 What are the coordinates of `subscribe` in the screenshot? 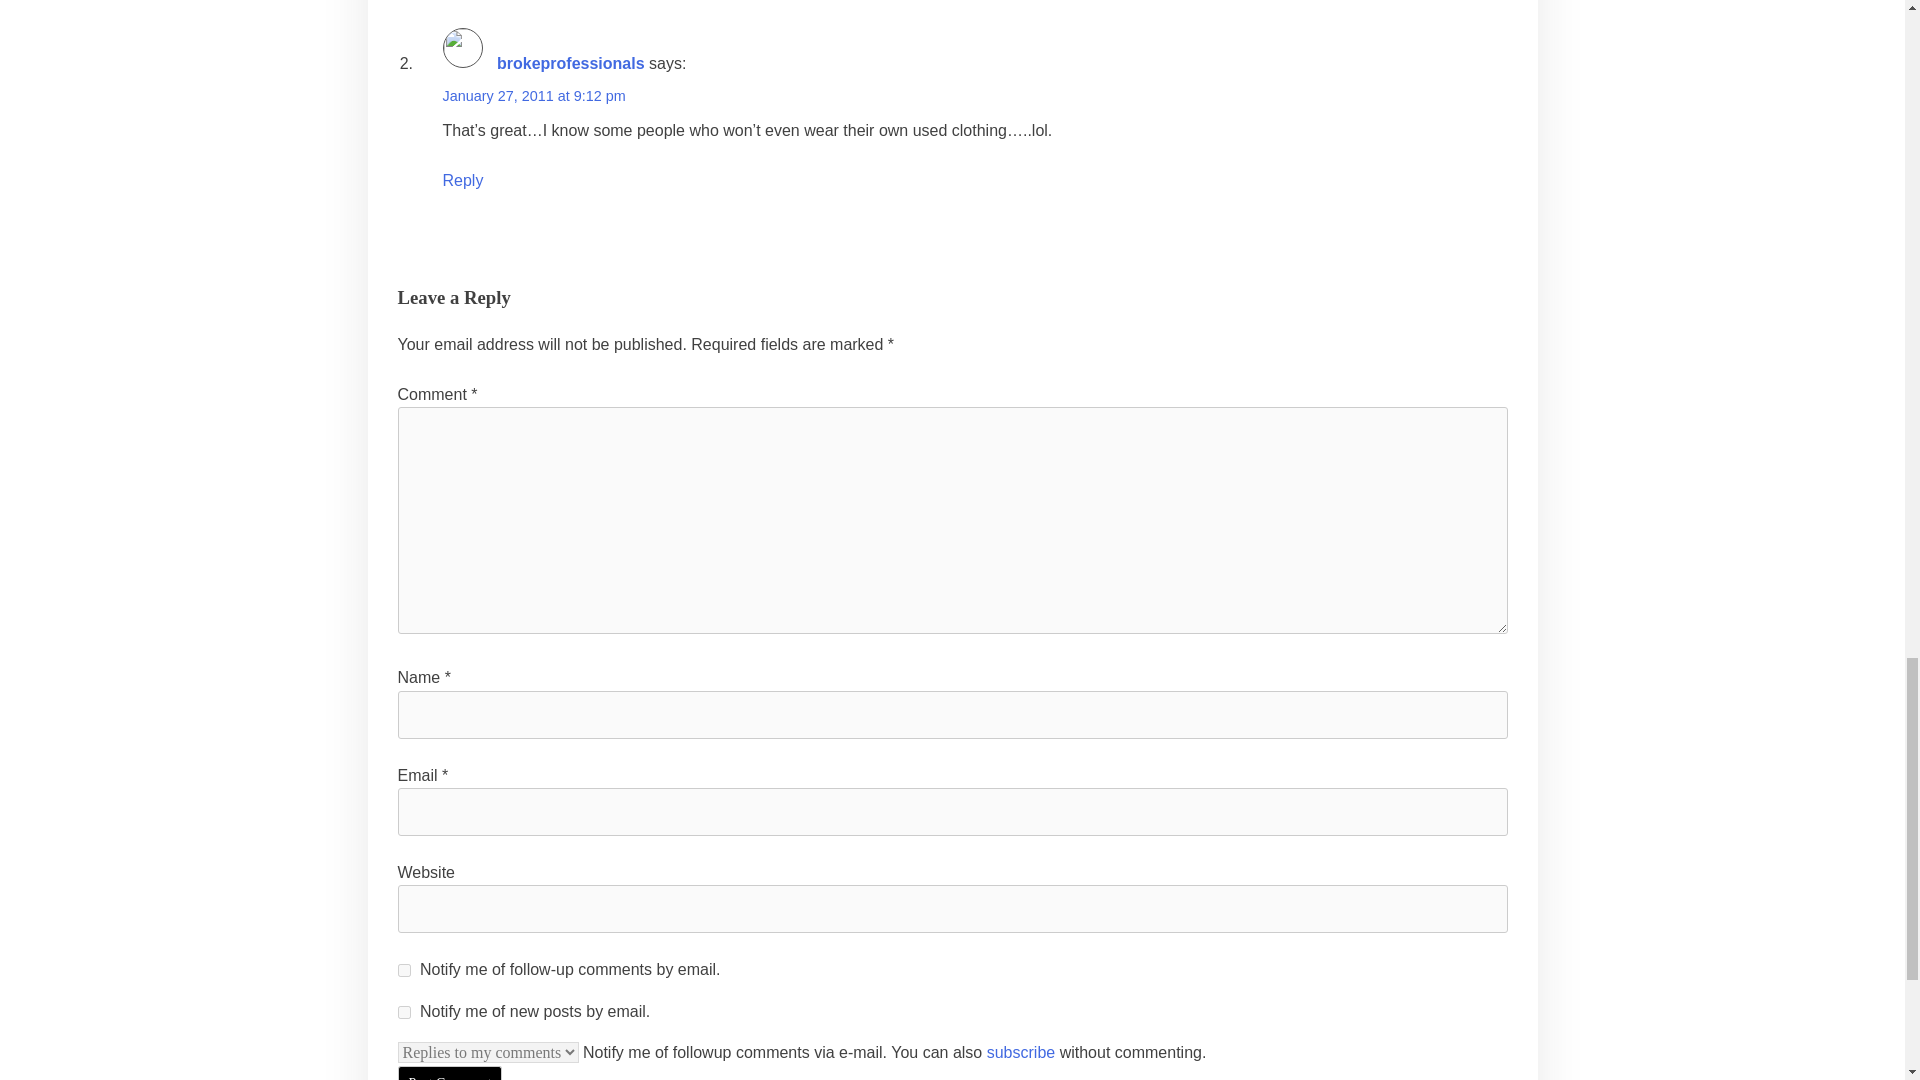 It's located at (404, 1012).